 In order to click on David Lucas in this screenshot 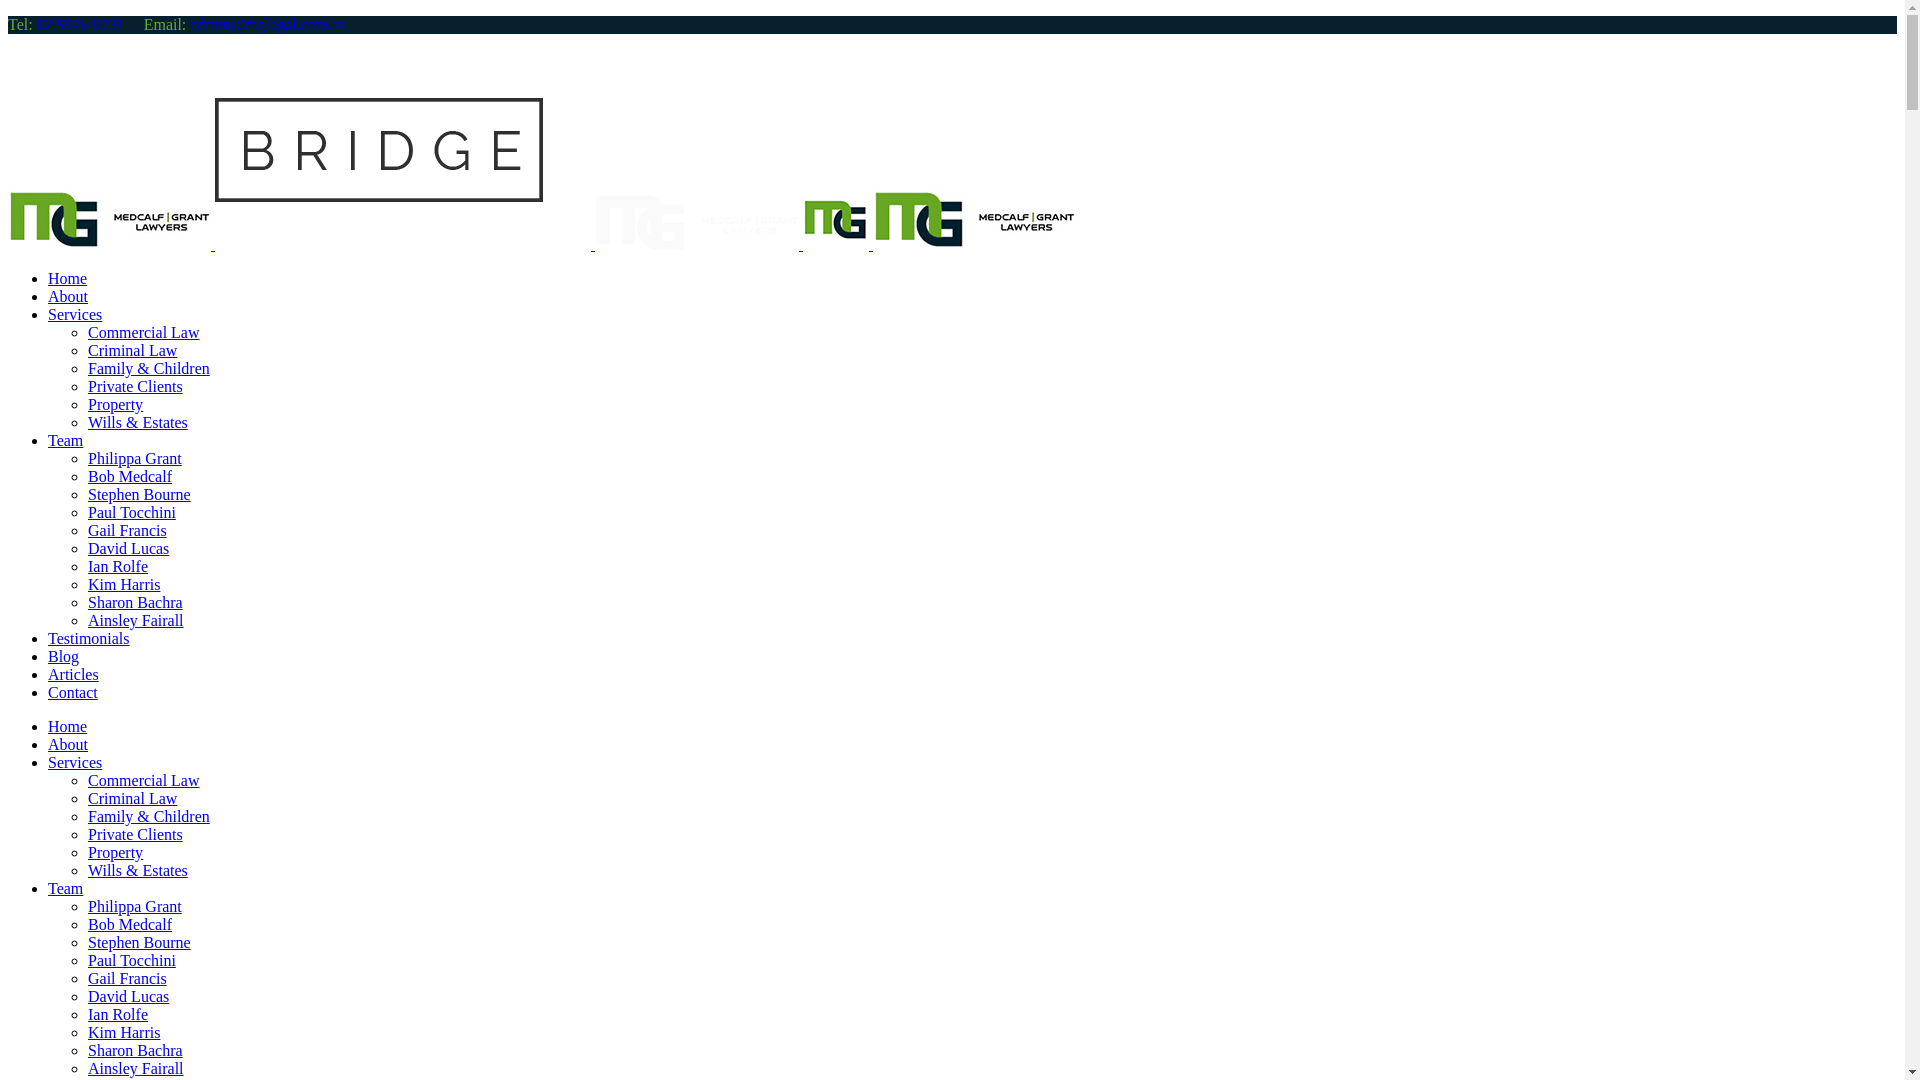, I will do `click(128, 548)`.